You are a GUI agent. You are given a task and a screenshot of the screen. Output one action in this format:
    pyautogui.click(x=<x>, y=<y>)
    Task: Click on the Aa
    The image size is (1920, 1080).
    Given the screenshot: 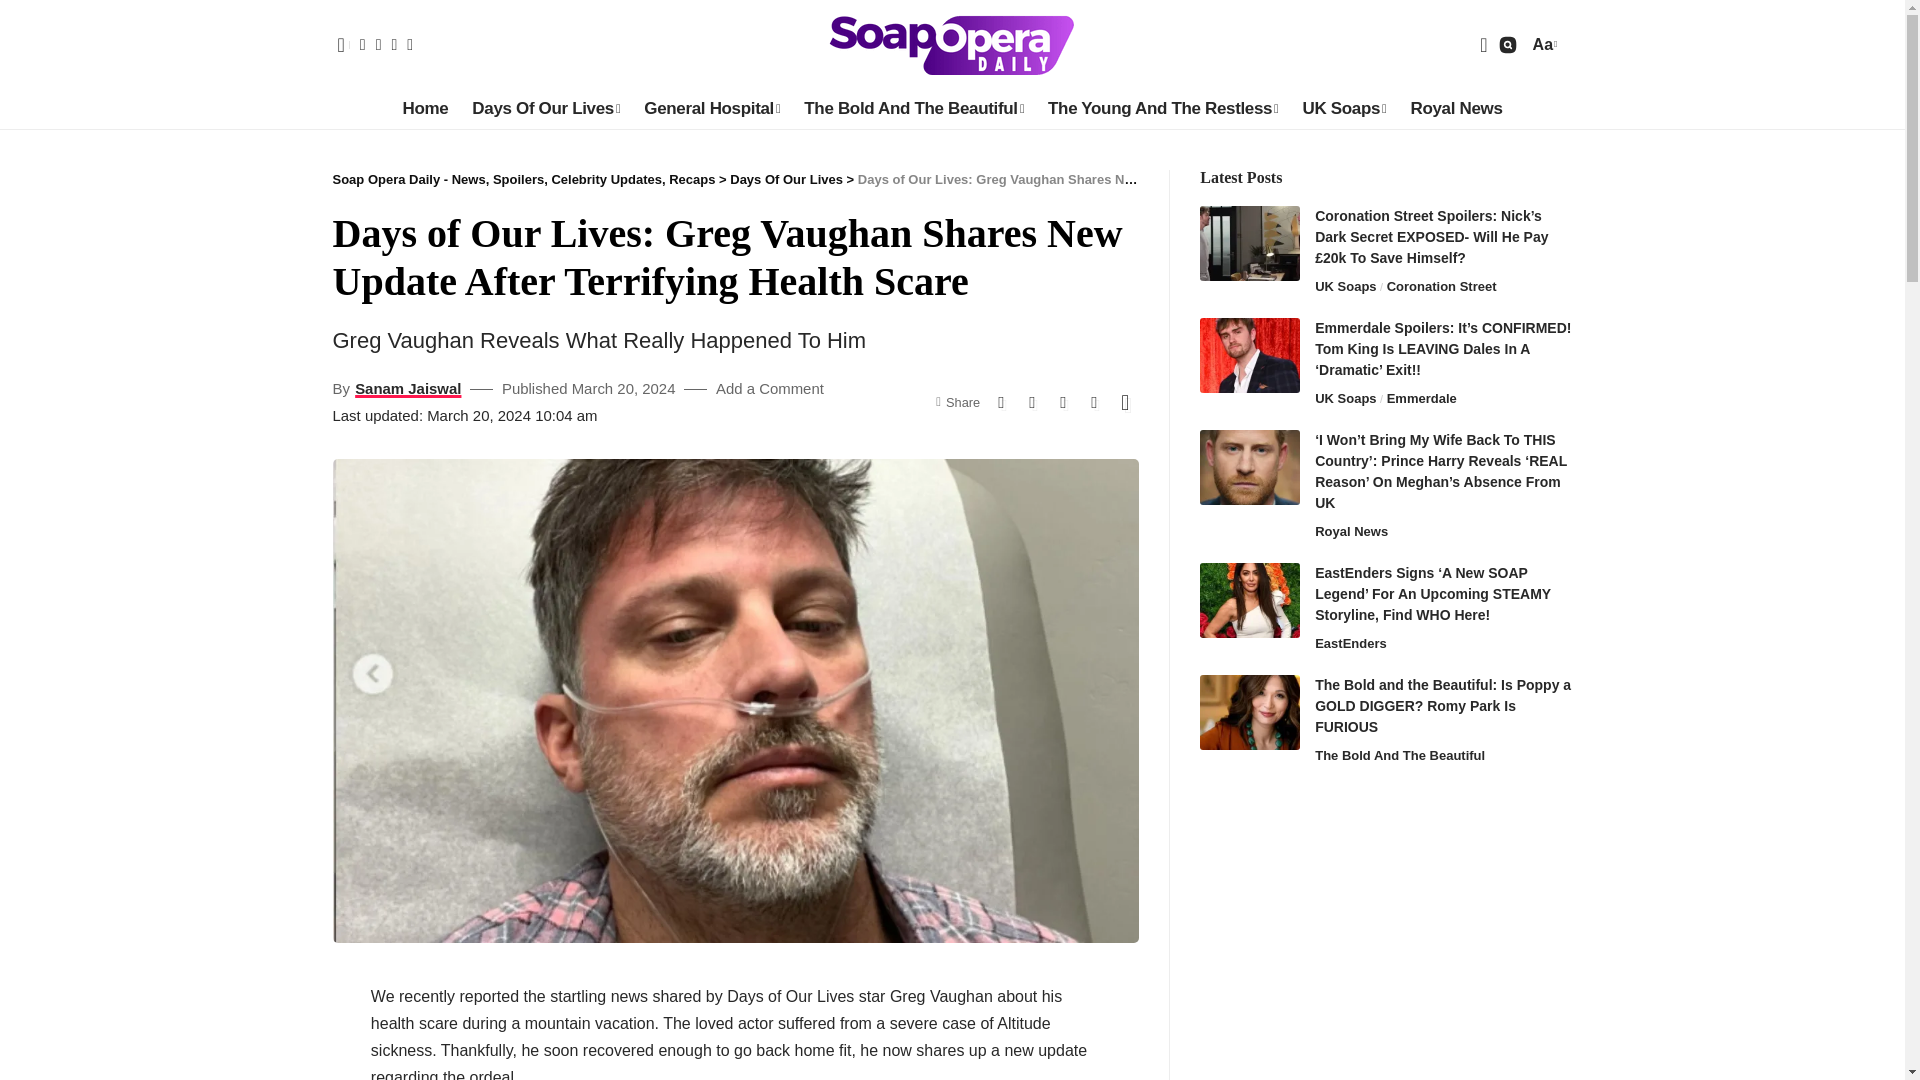 What is the action you would take?
    pyautogui.click(x=1542, y=44)
    